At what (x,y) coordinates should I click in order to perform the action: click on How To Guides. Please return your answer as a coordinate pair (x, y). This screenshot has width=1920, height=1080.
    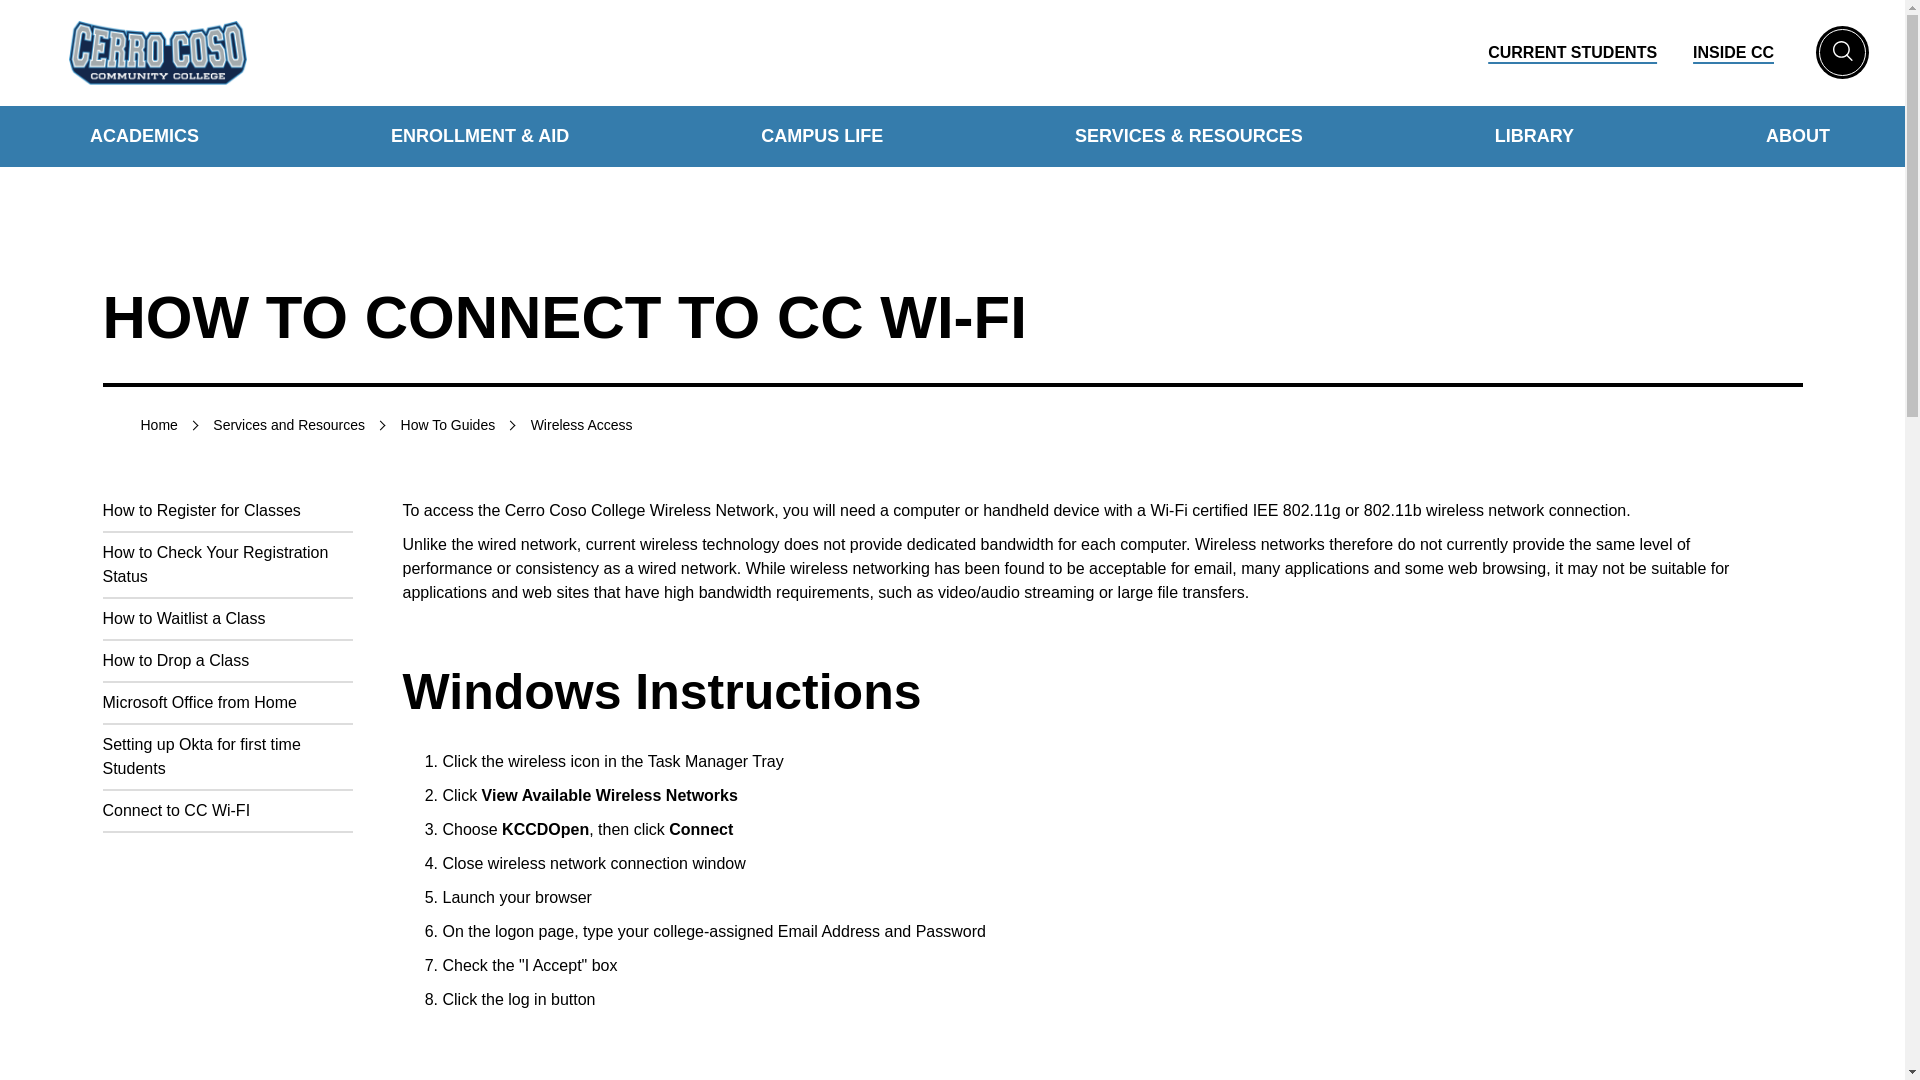
    Looking at the image, I should click on (448, 425).